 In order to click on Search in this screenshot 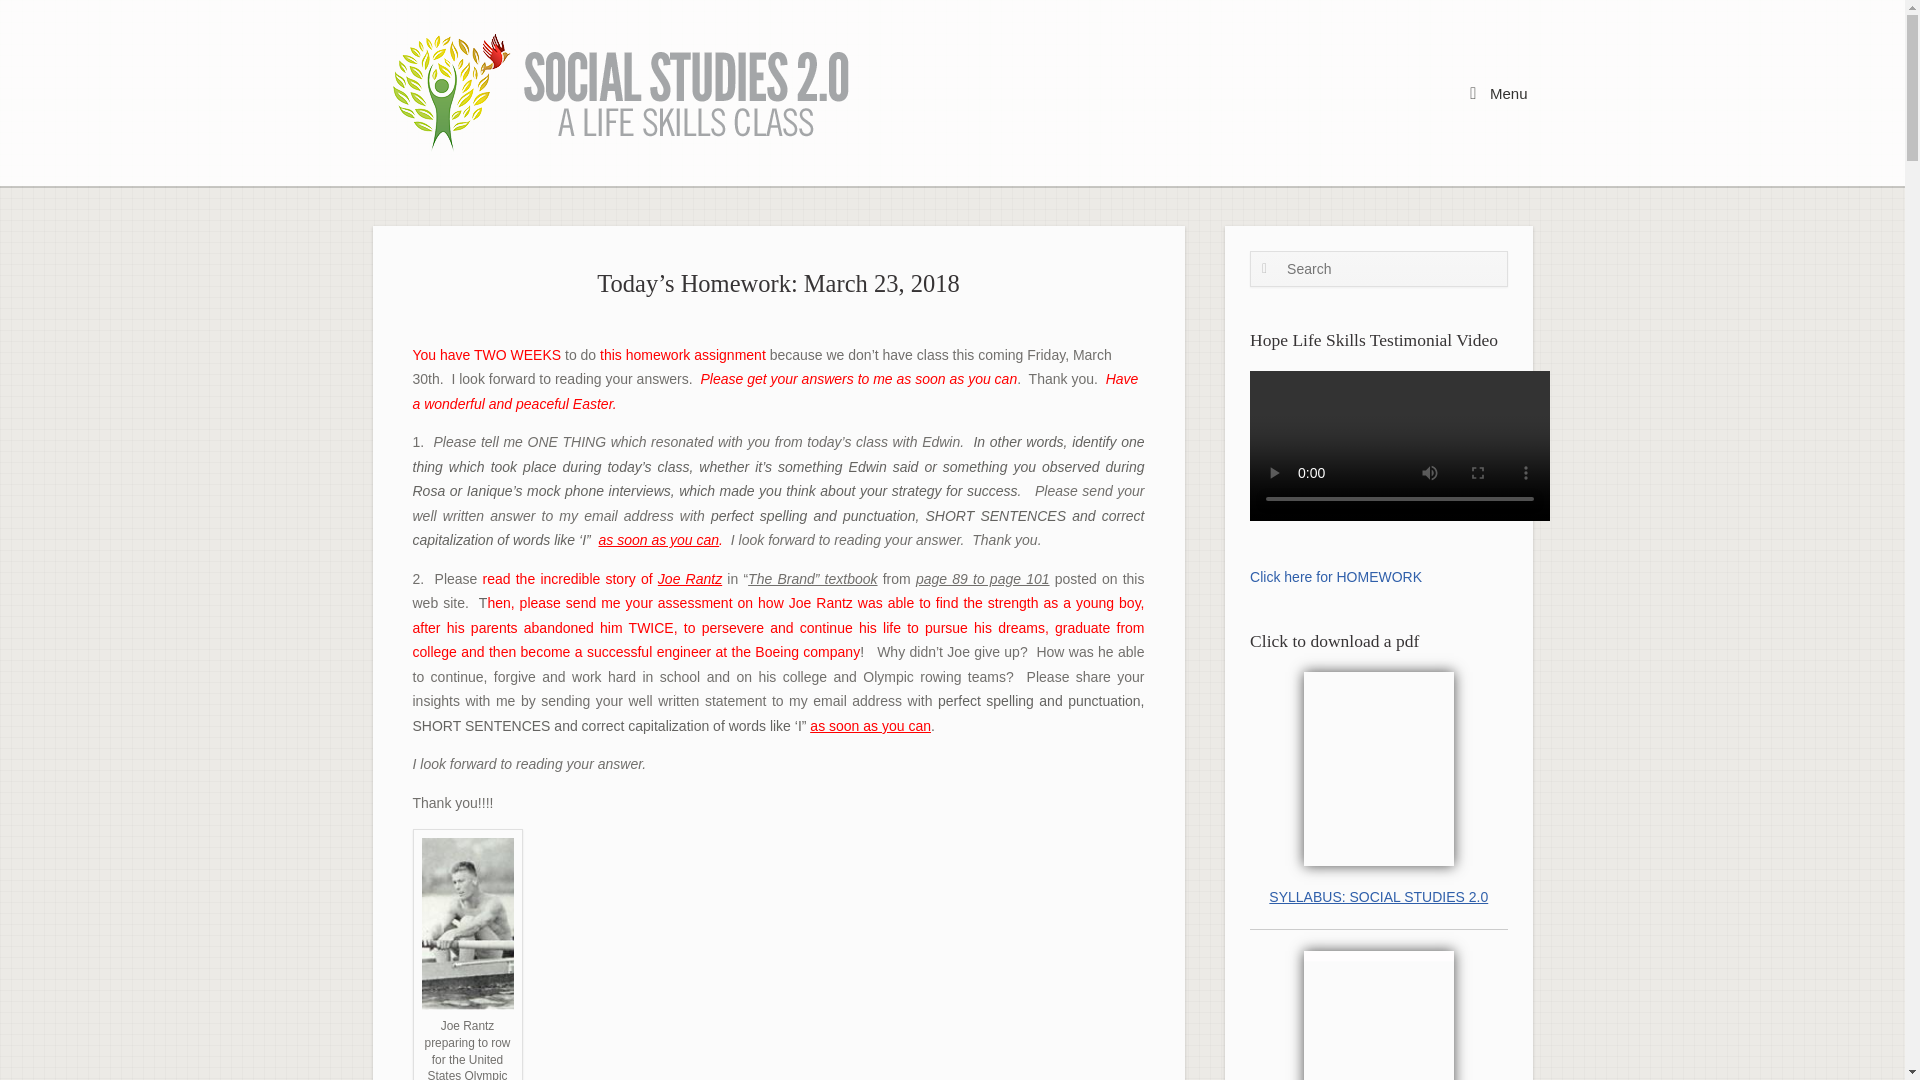, I will do `click(46, 21)`.